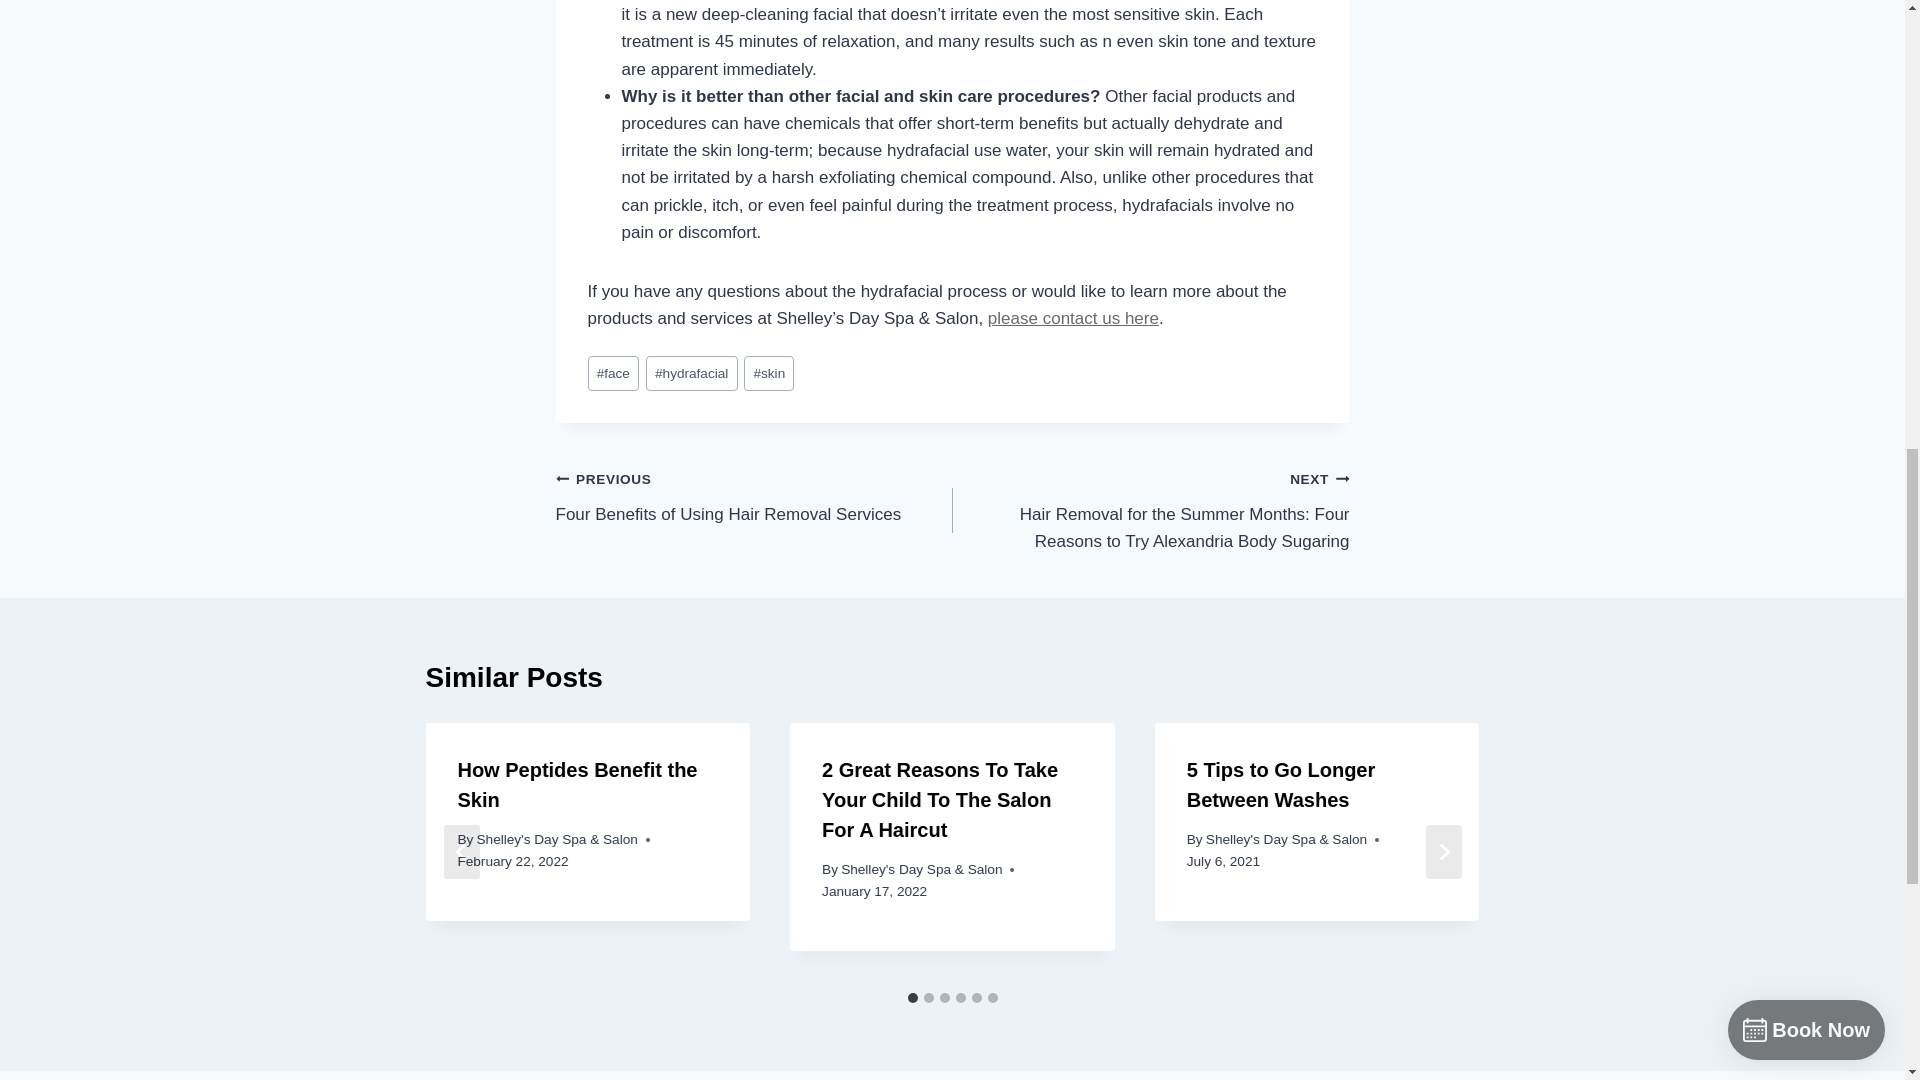  I want to click on face, so click(1074, 318).